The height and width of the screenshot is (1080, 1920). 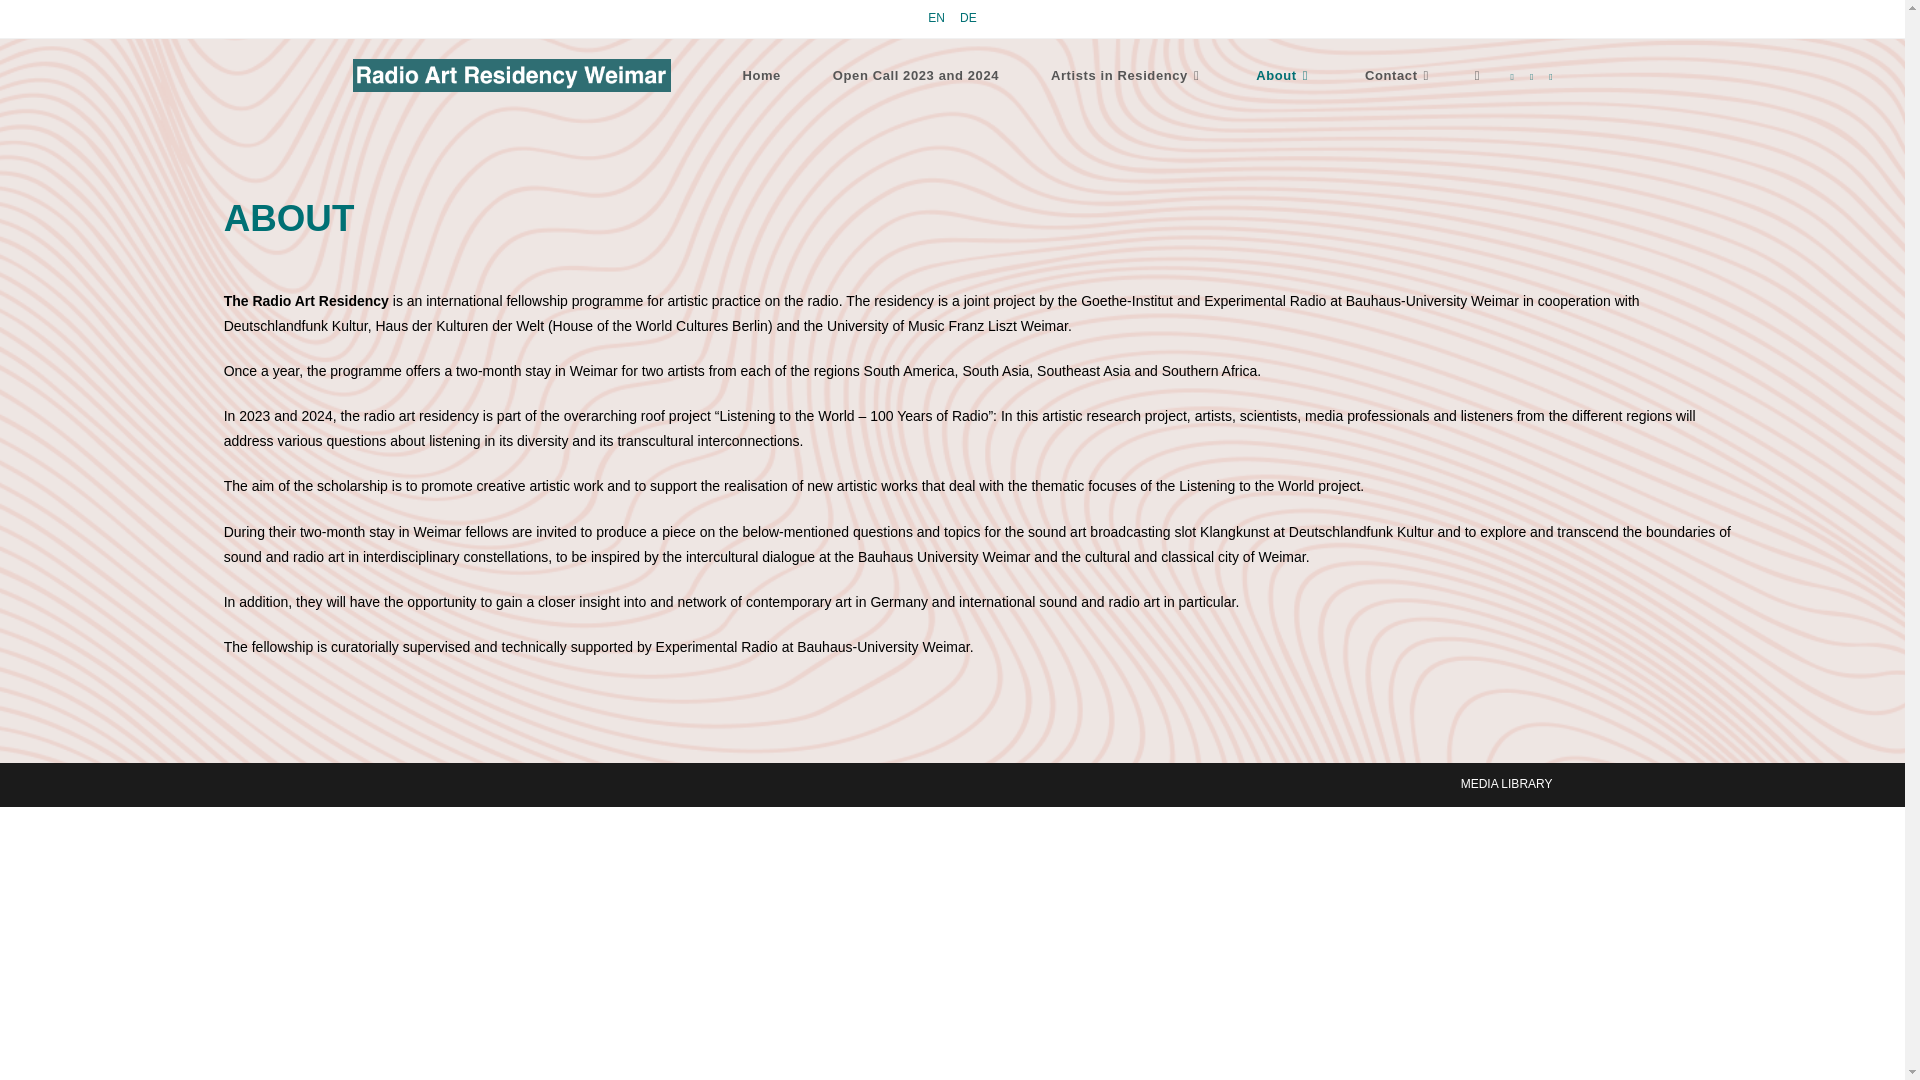 I want to click on Open Call 2023 and 2024, so click(x=916, y=76).